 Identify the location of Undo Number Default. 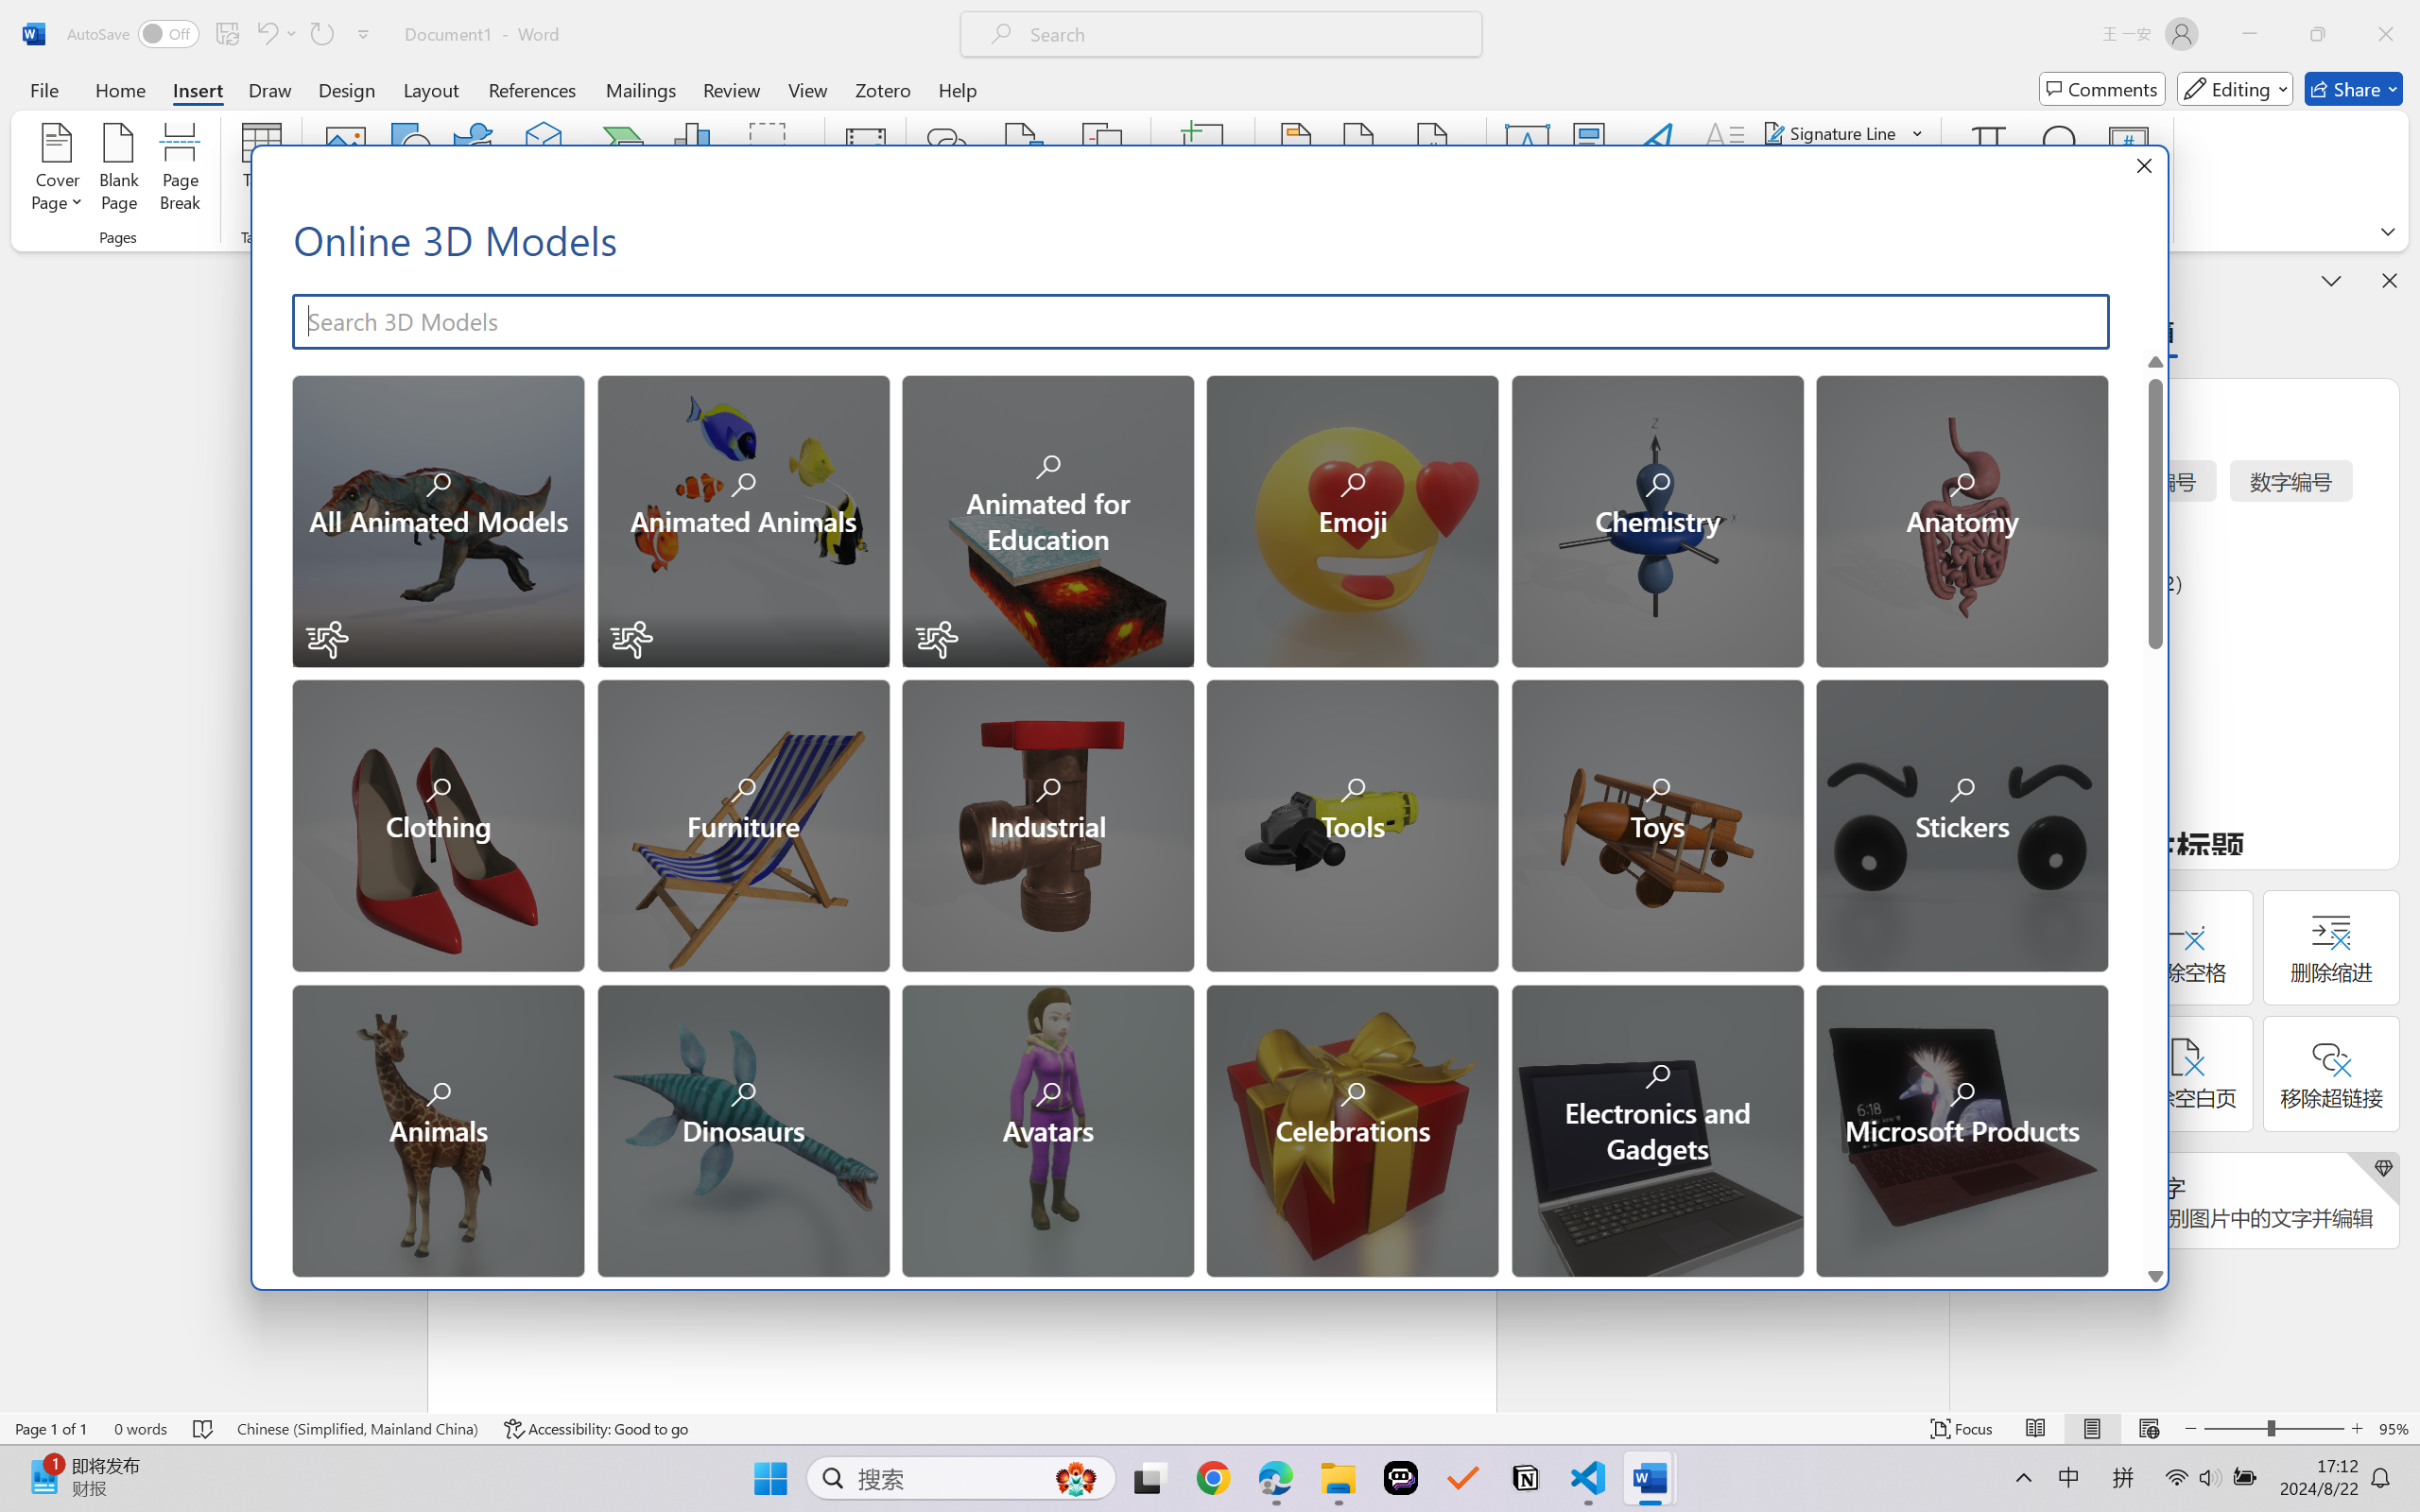
(276, 34).